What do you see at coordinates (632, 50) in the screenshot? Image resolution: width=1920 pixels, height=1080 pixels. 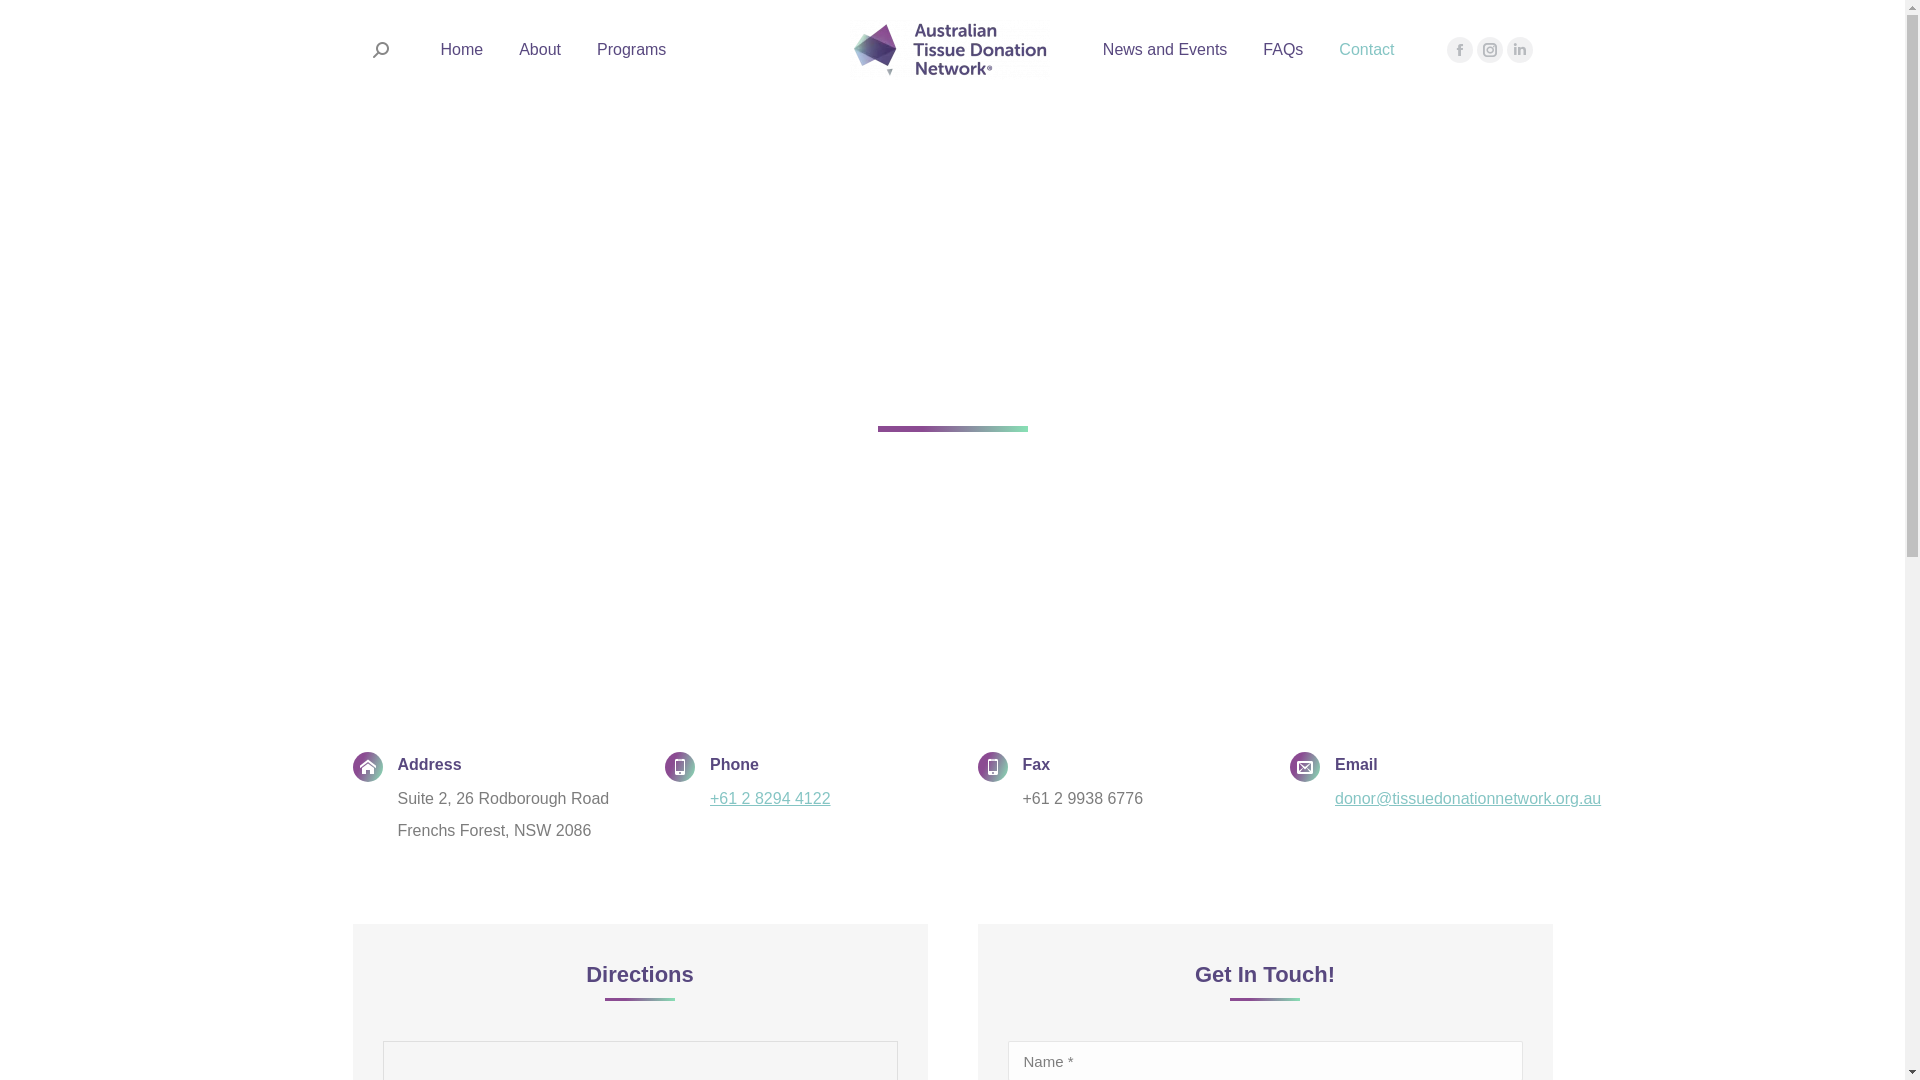 I see `Programs` at bounding box center [632, 50].